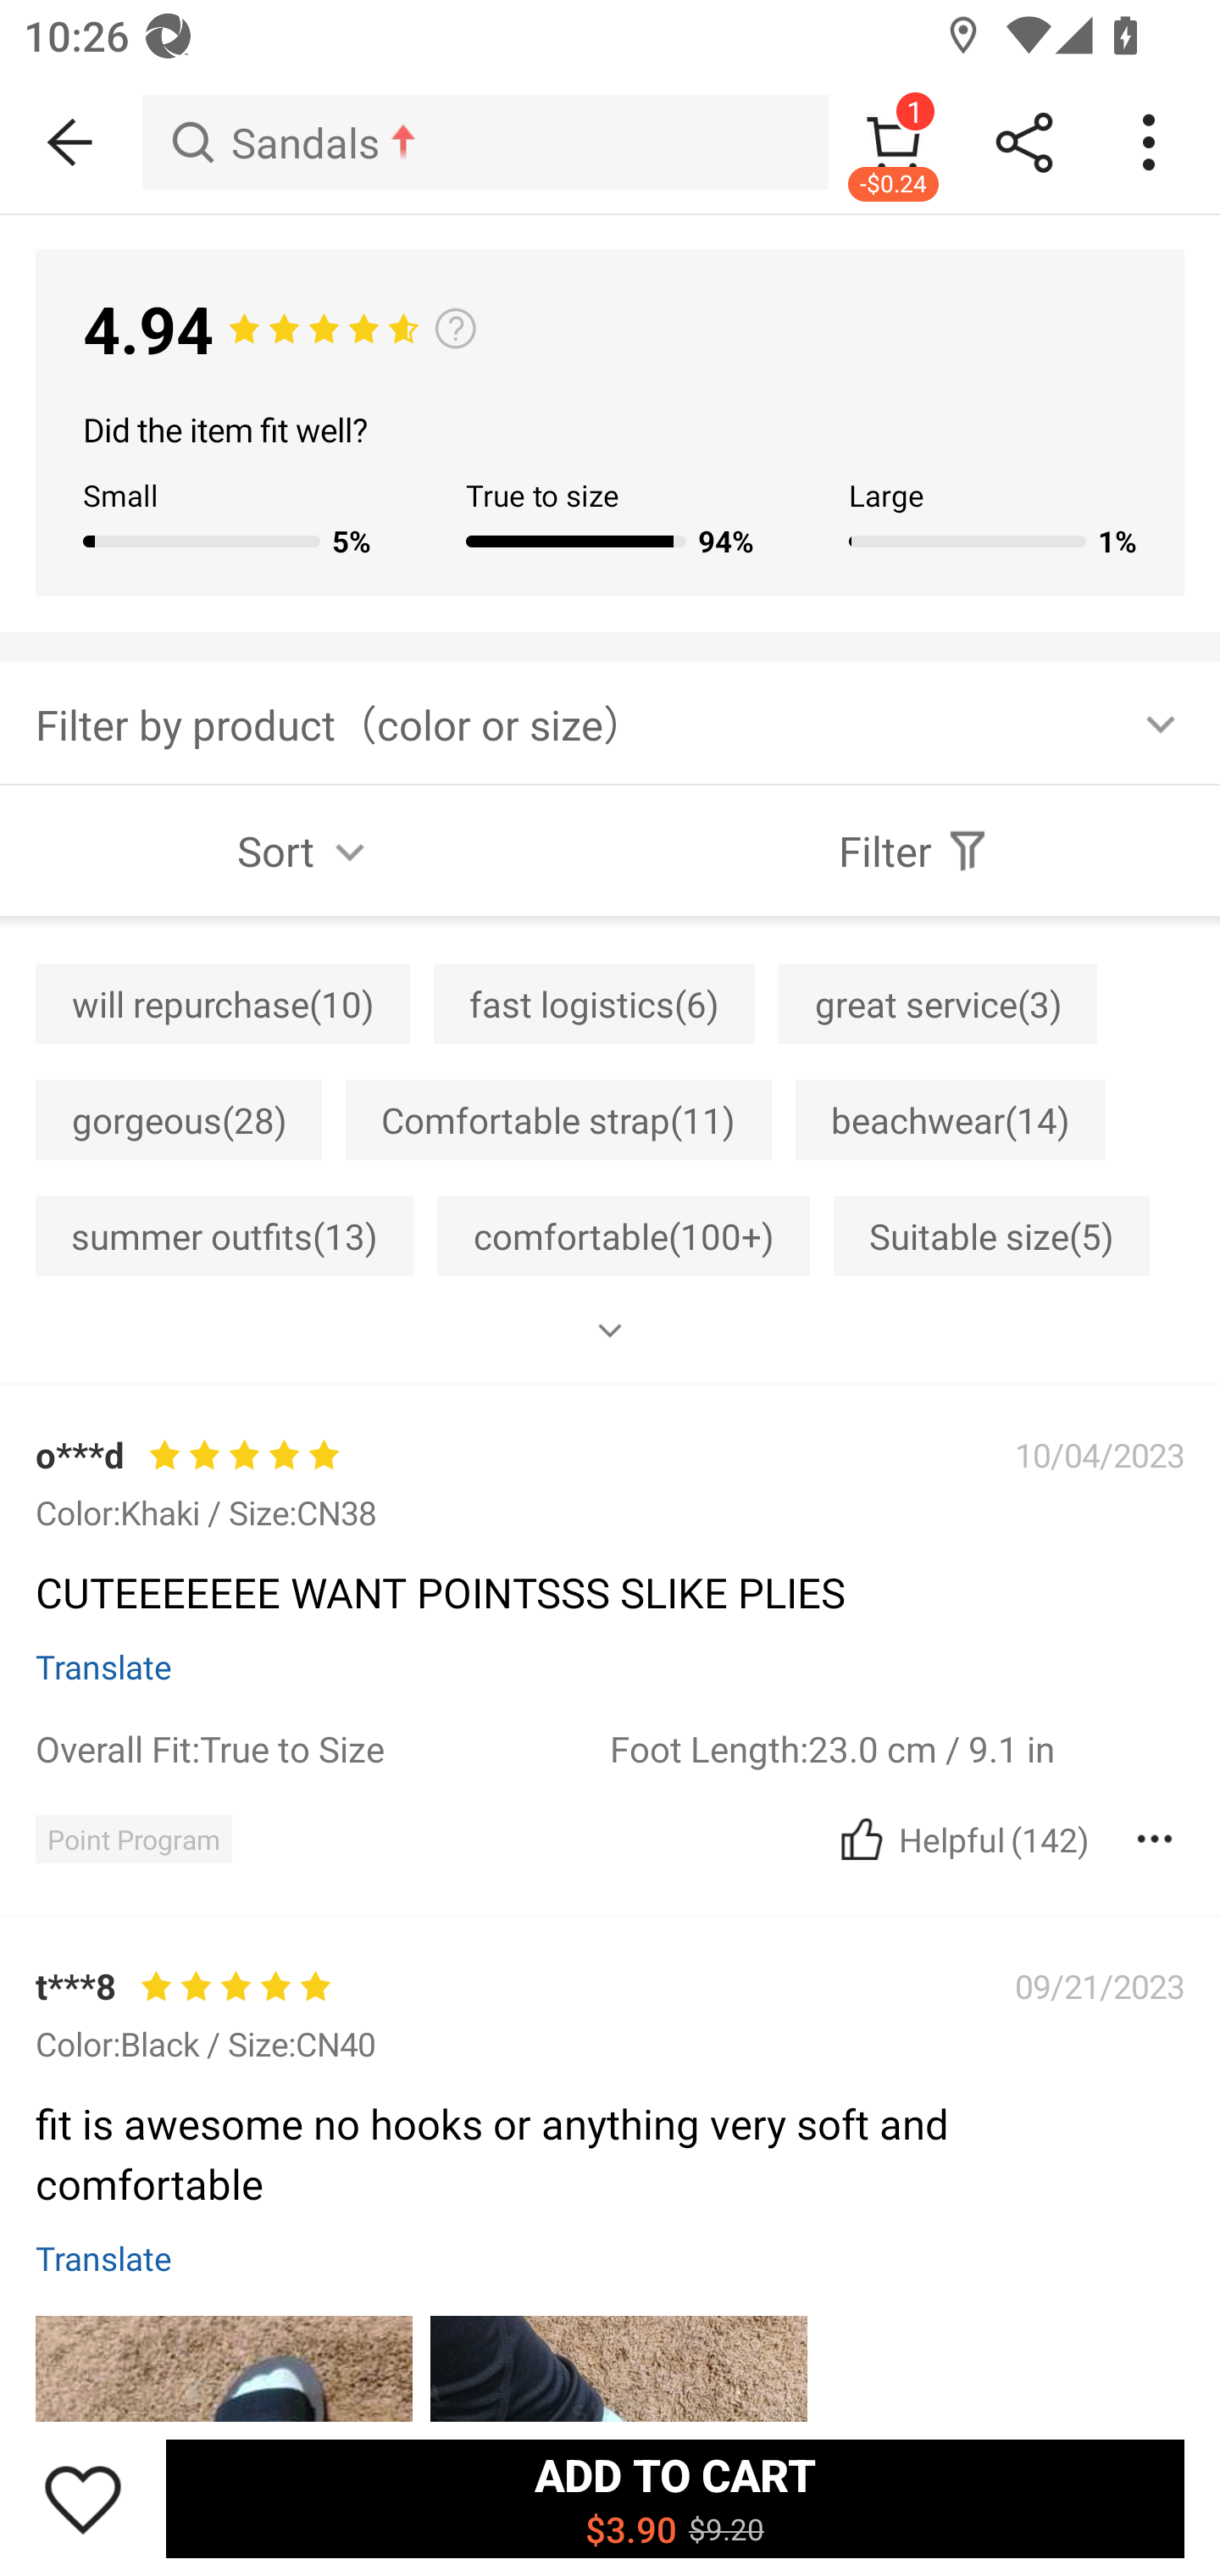 This screenshot has height=2576, width=1220. I want to click on Sandals, so click(485, 142).